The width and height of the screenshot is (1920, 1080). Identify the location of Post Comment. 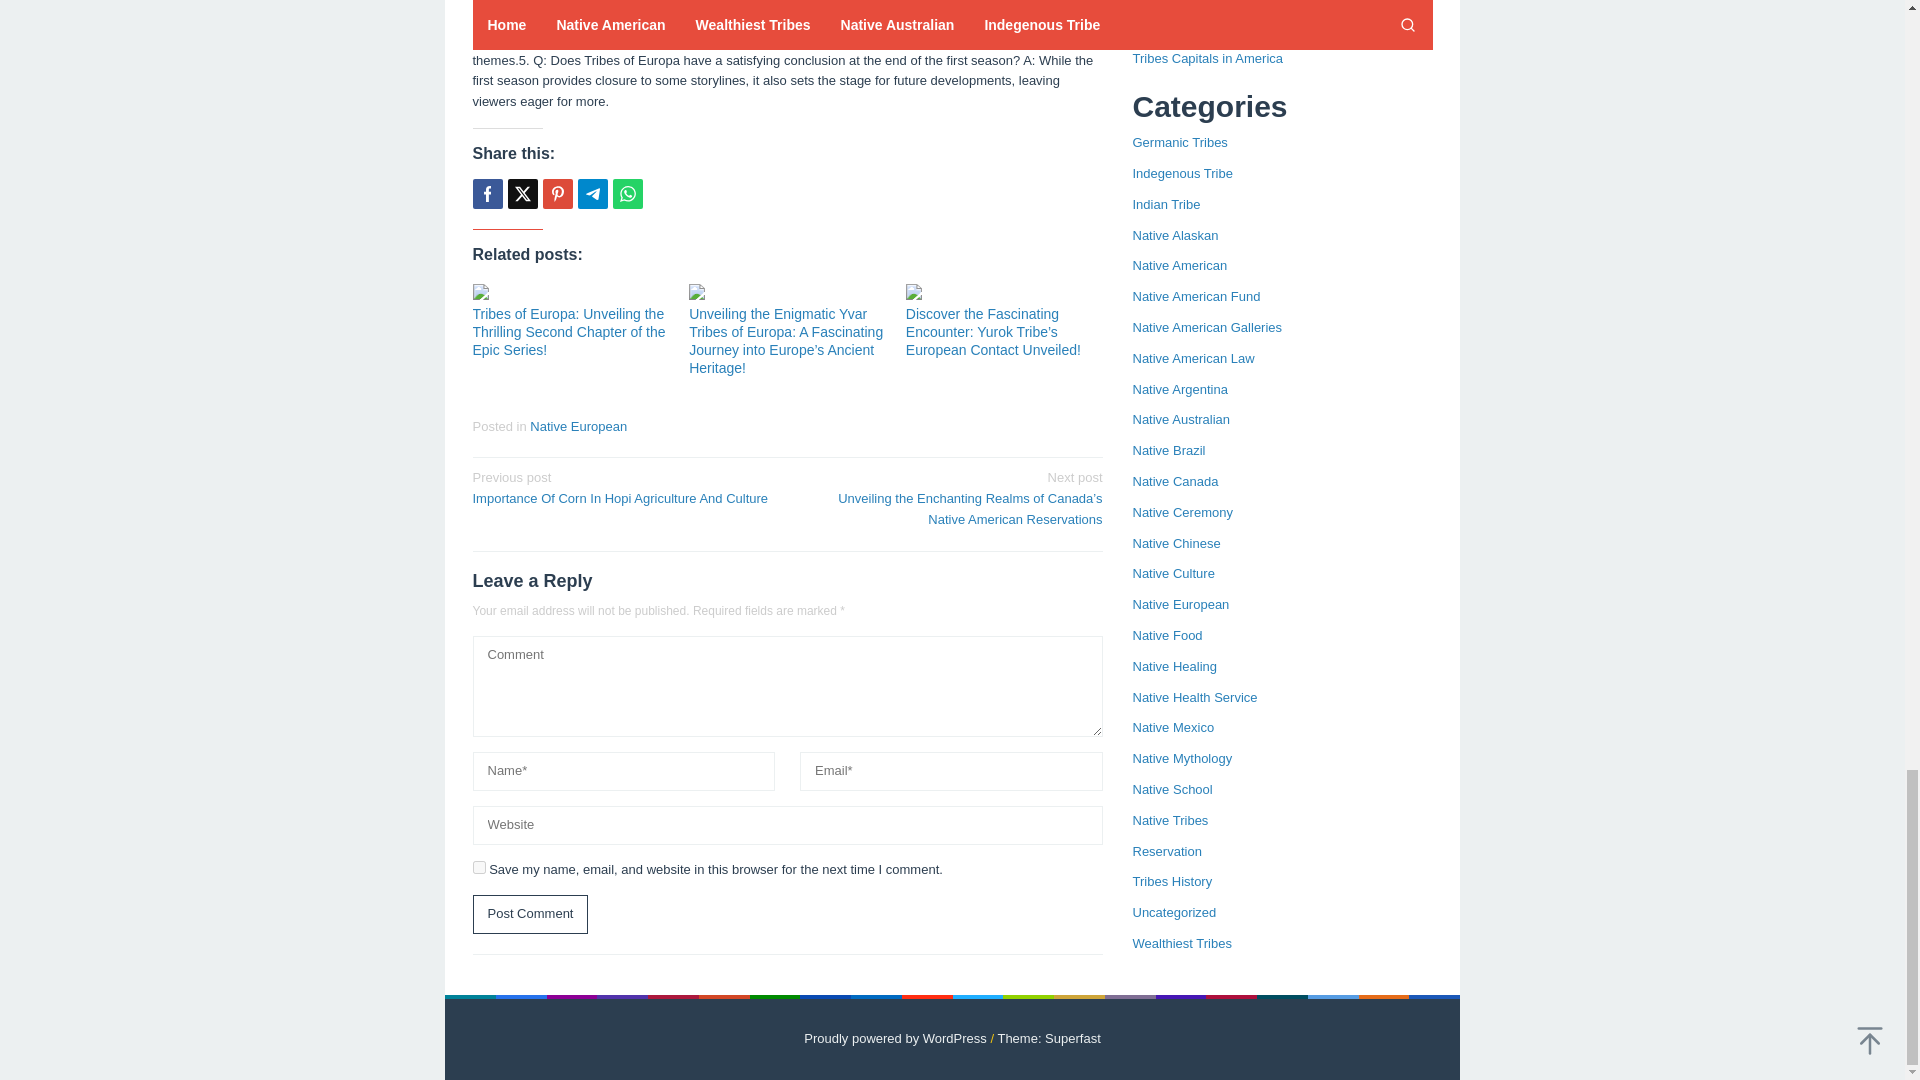
(530, 914).